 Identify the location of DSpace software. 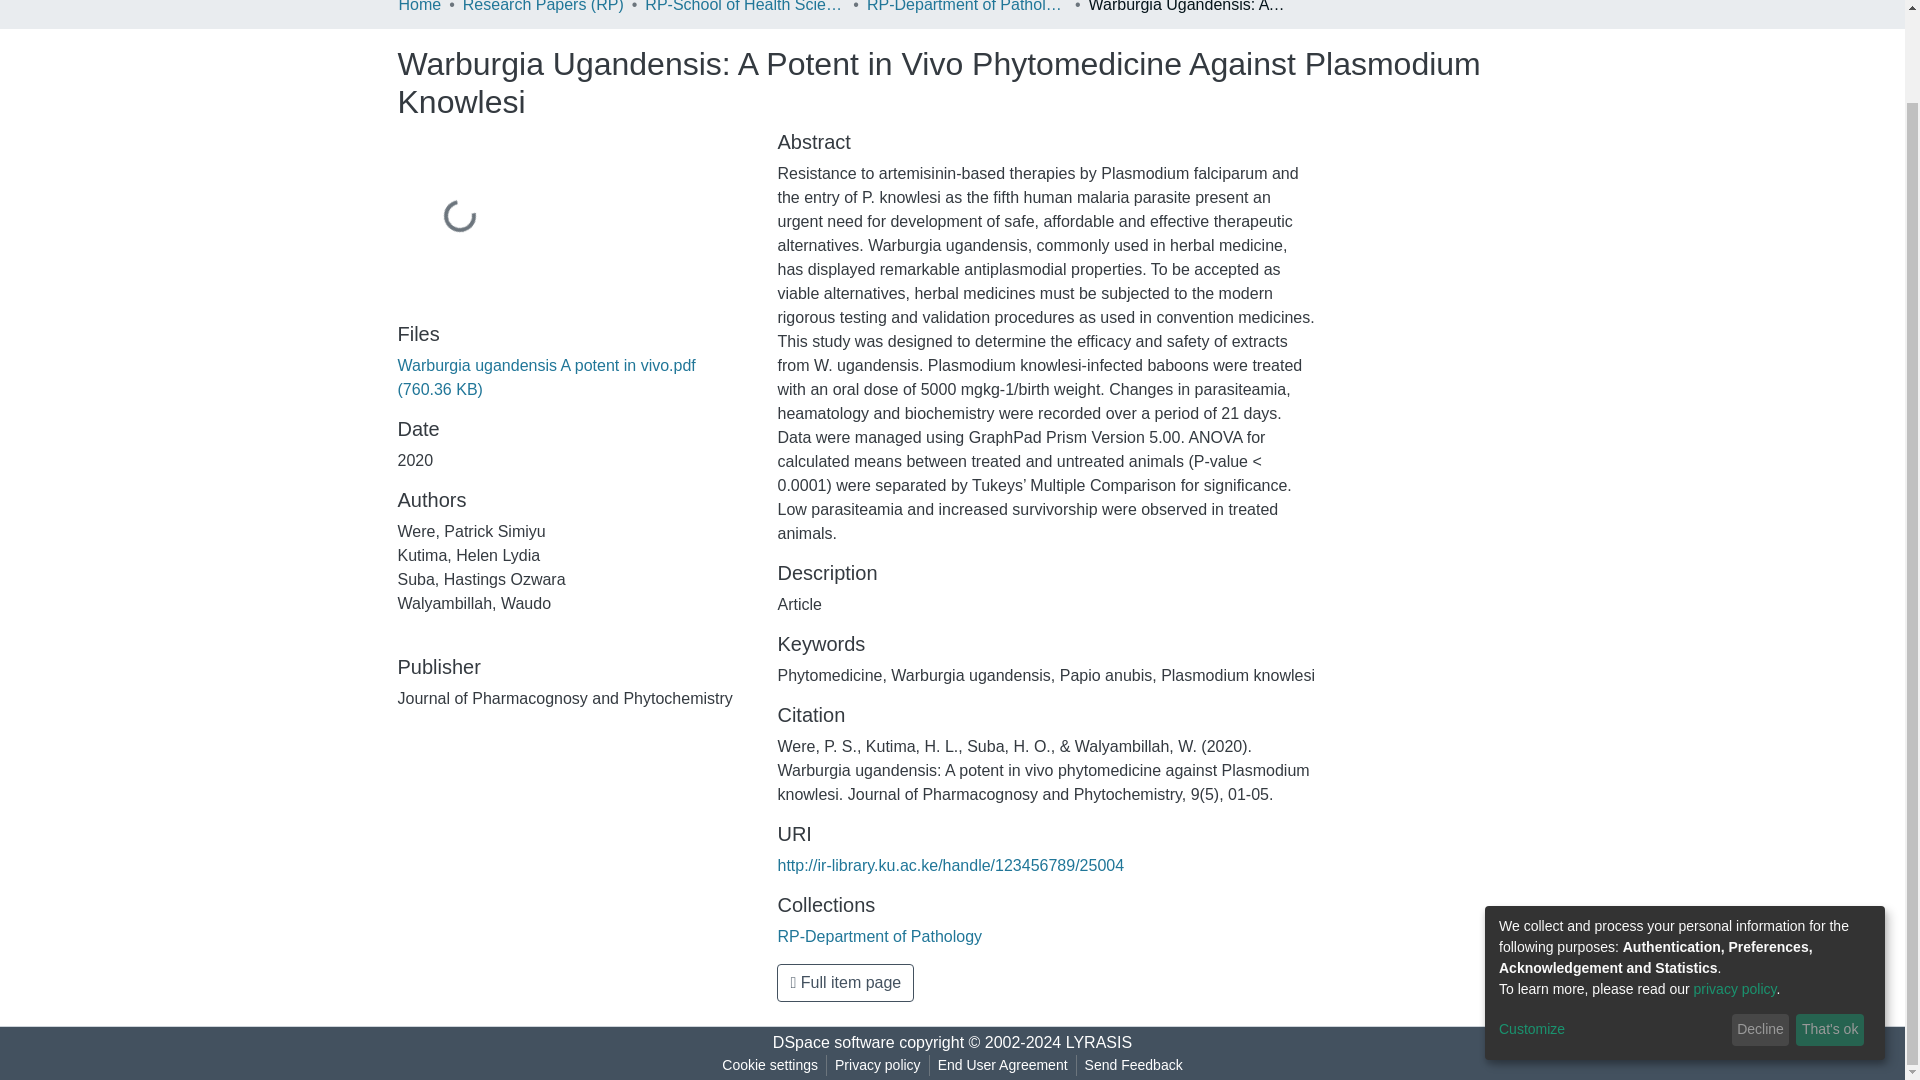
(834, 1042).